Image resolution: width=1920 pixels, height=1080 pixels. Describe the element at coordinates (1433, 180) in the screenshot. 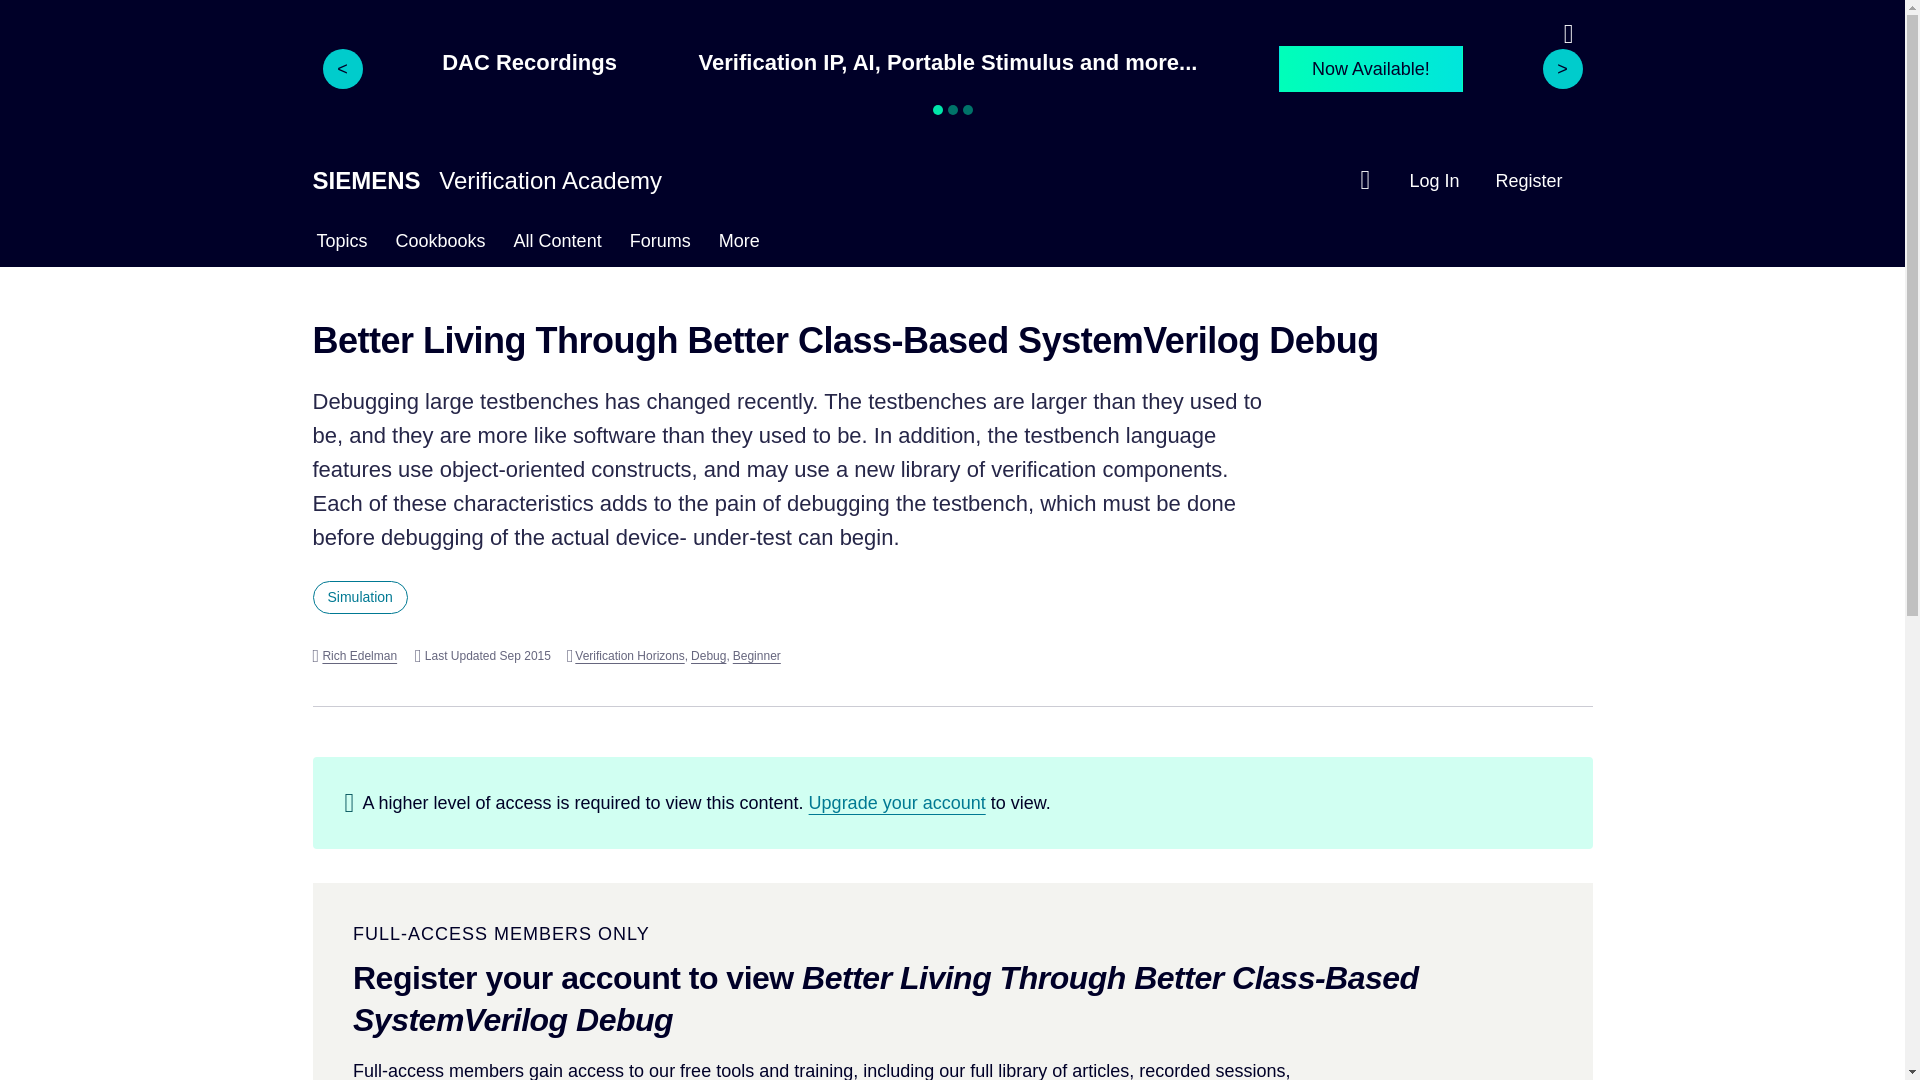

I see `Log In` at that location.